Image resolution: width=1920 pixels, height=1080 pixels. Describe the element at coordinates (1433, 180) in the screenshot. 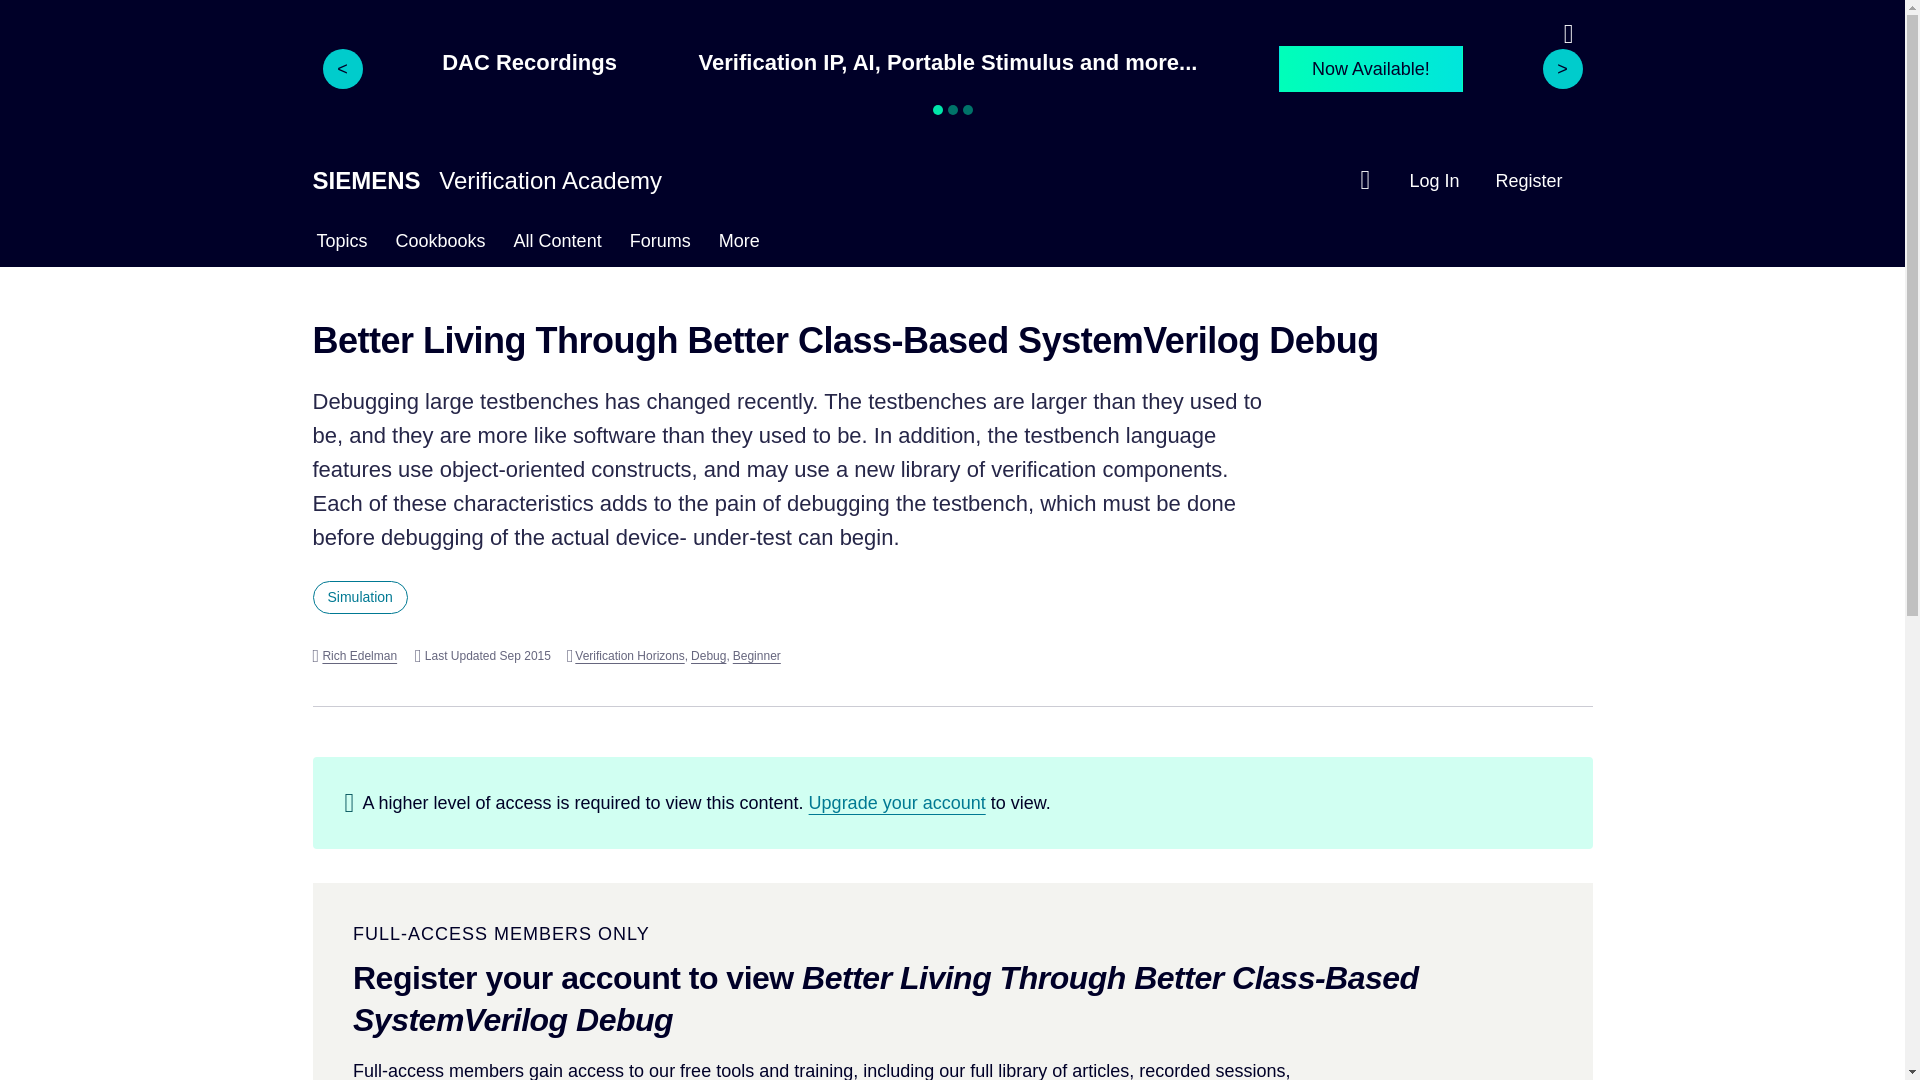

I see `Log In` at that location.